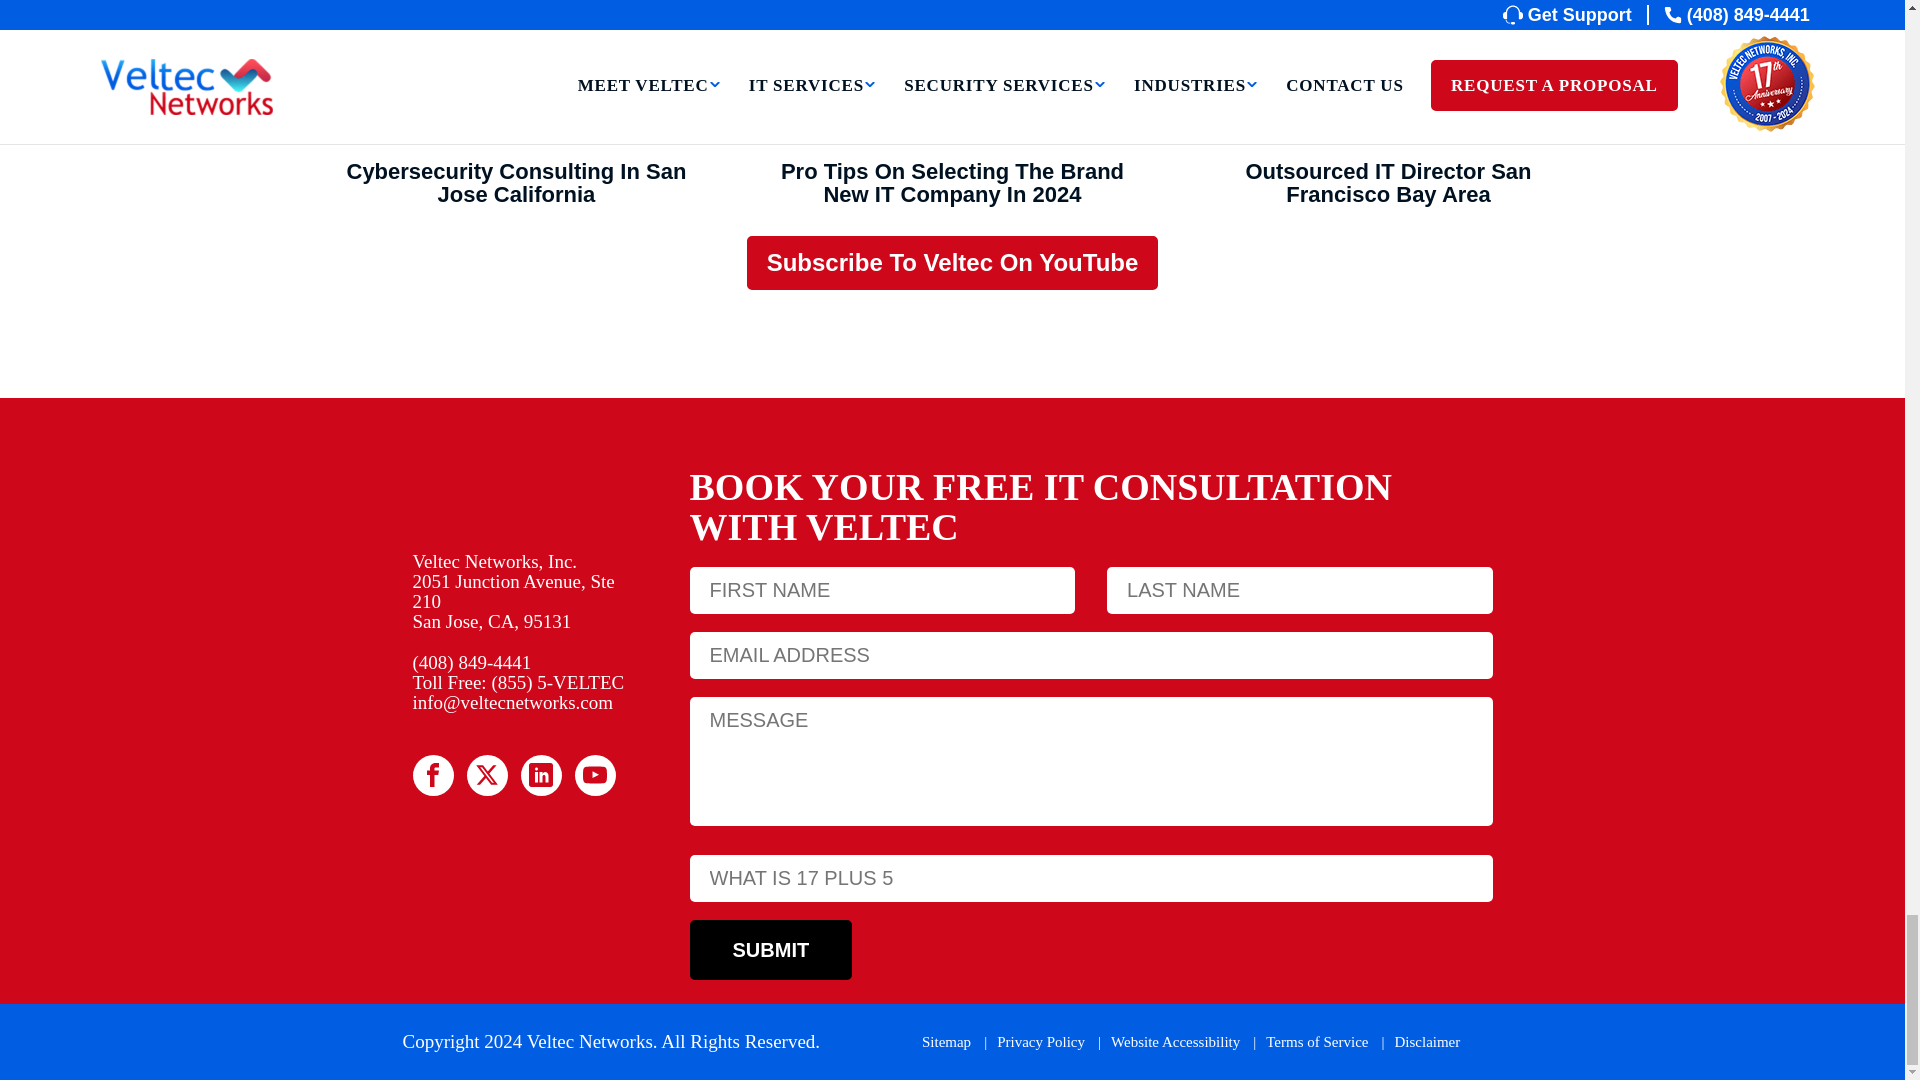  Describe the element at coordinates (1388, 72) in the screenshot. I see `Outsourced IT Director San Francisco Bay Area` at that location.